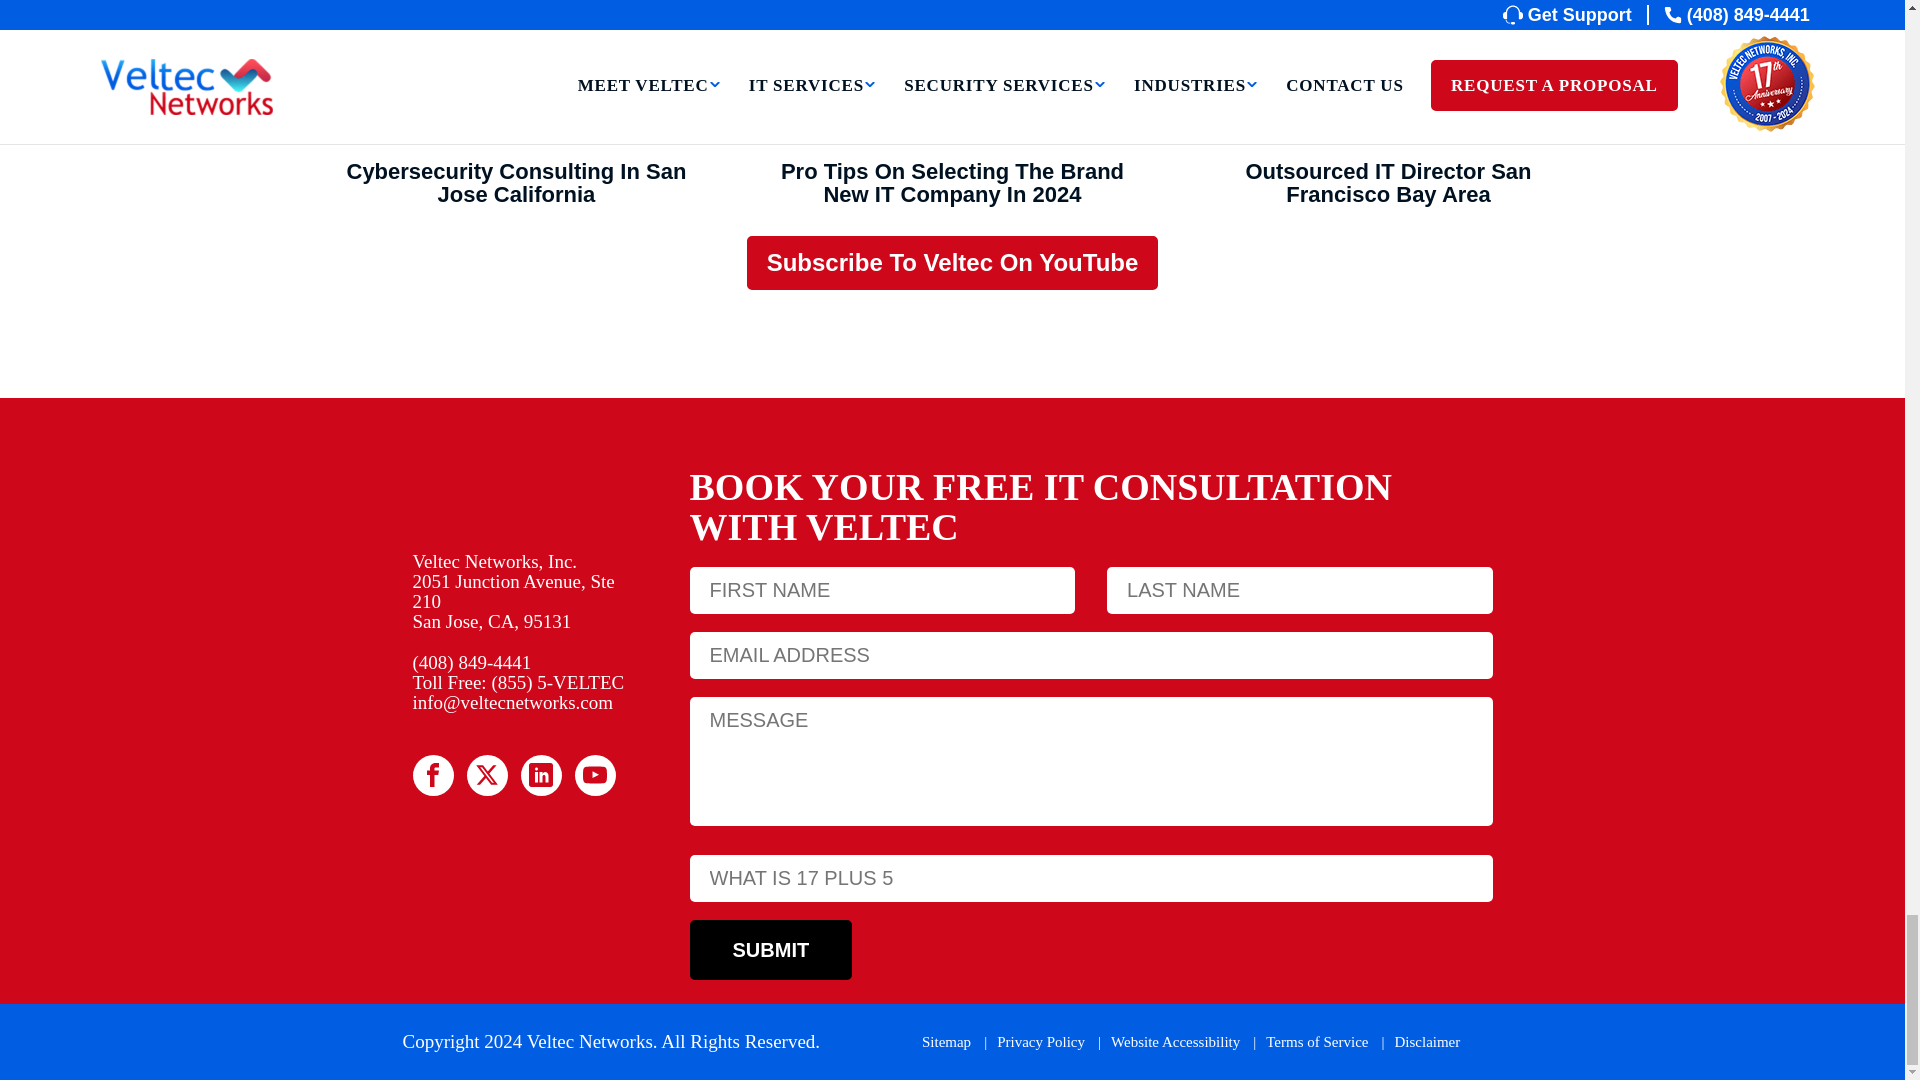  Describe the element at coordinates (1388, 72) in the screenshot. I see `Outsourced IT Director San Francisco Bay Area` at that location.